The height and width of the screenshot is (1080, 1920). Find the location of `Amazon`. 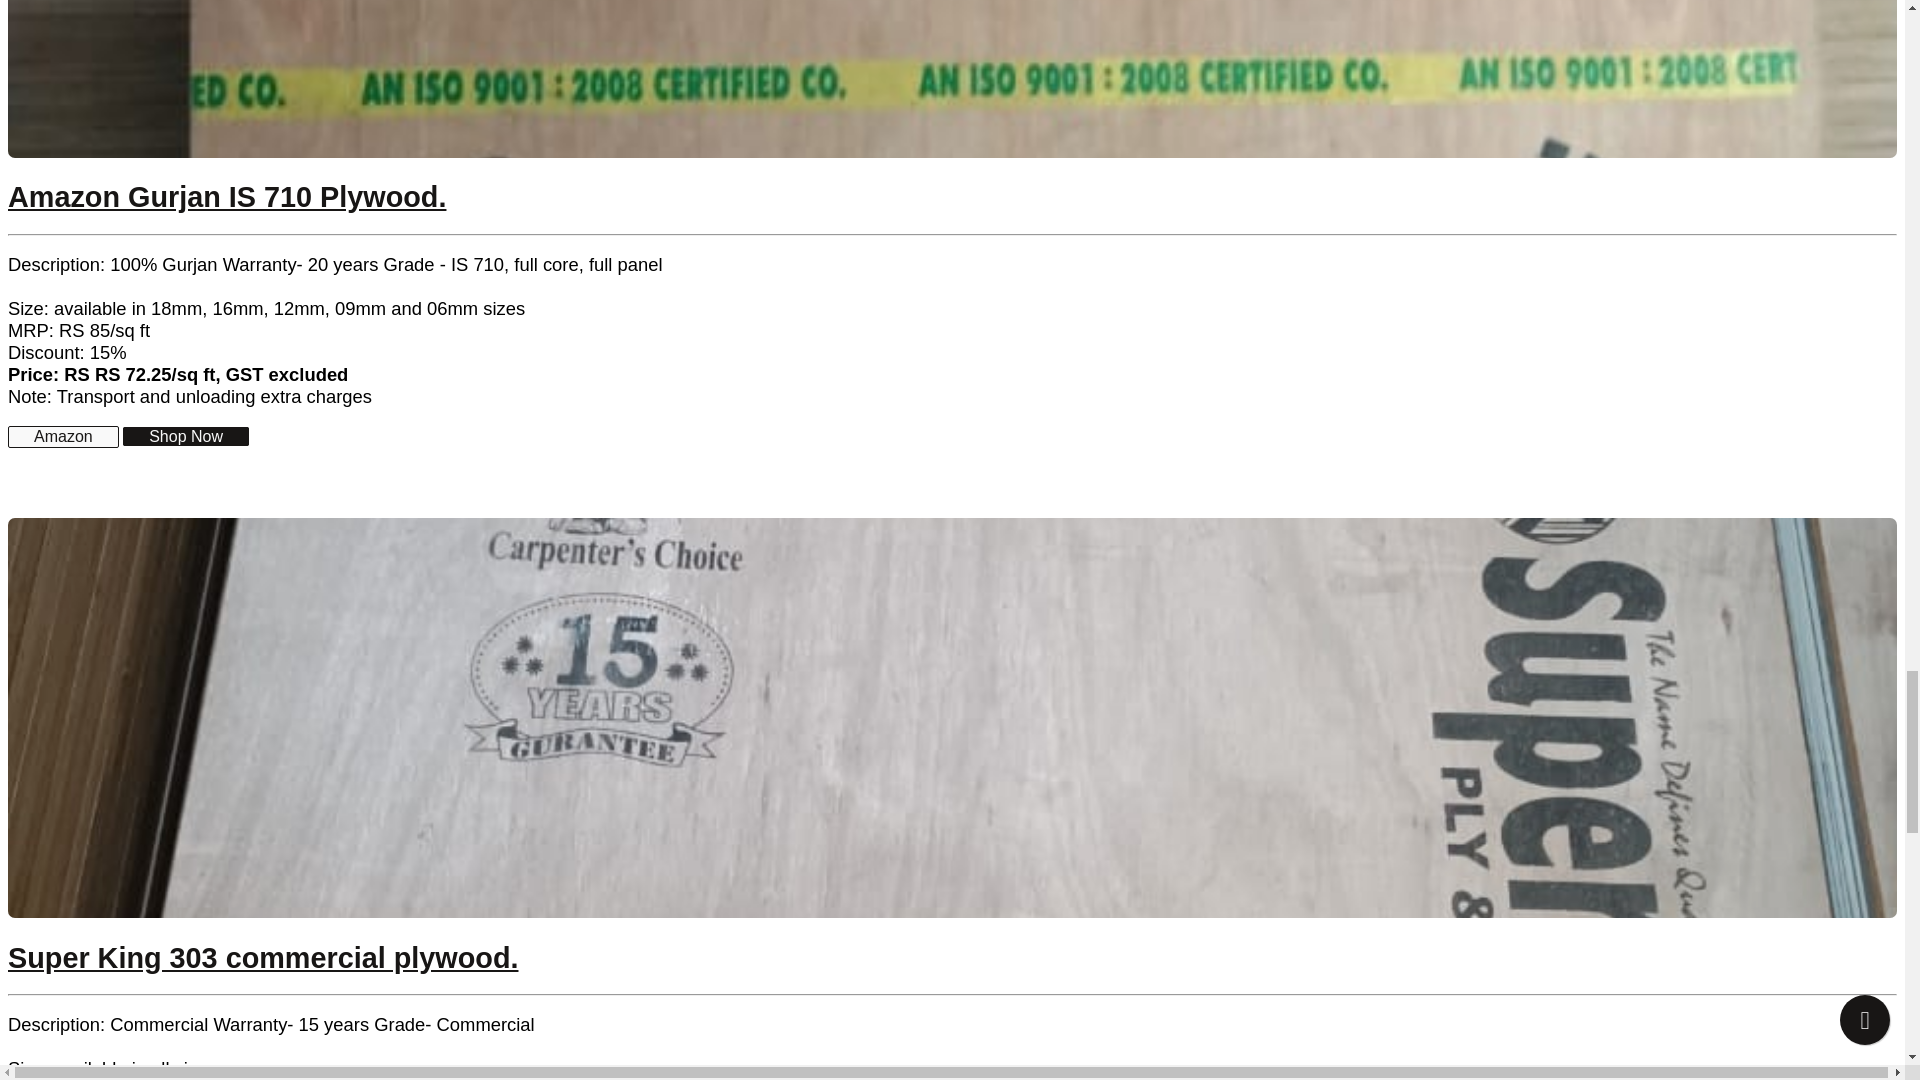

Amazon is located at coordinates (63, 436).